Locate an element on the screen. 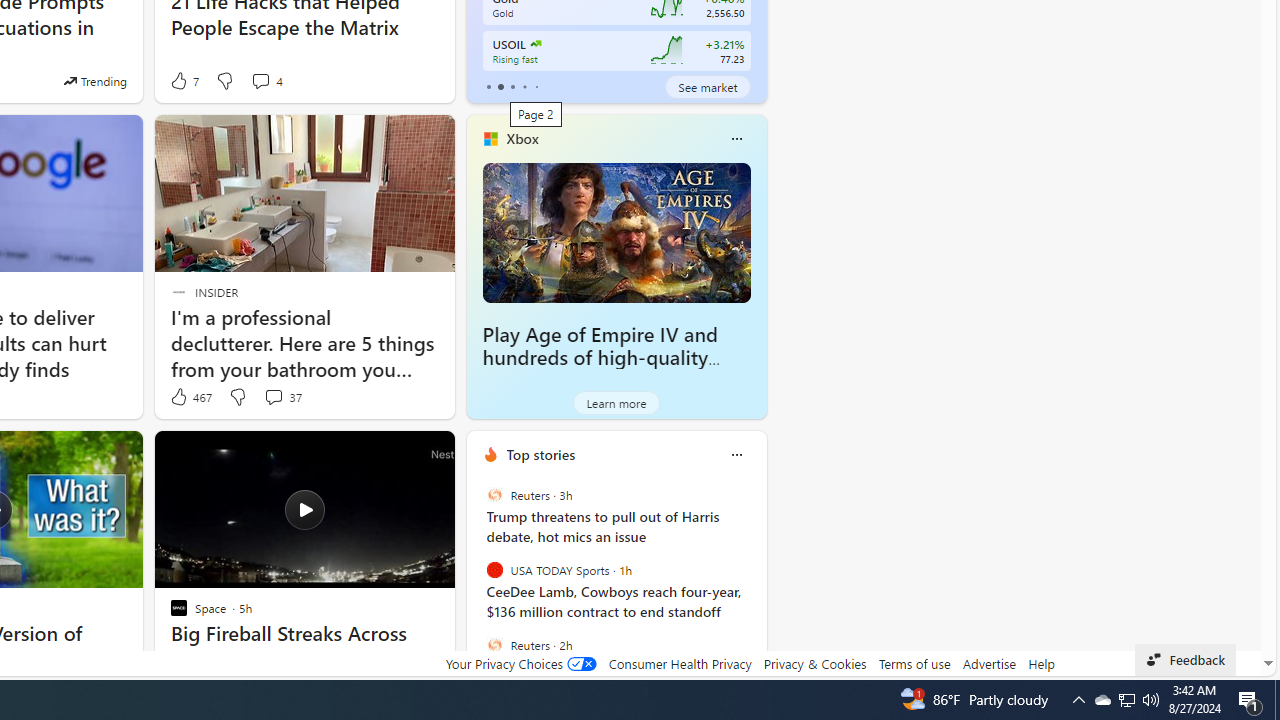  Learn more is located at coordinates (616, 402).